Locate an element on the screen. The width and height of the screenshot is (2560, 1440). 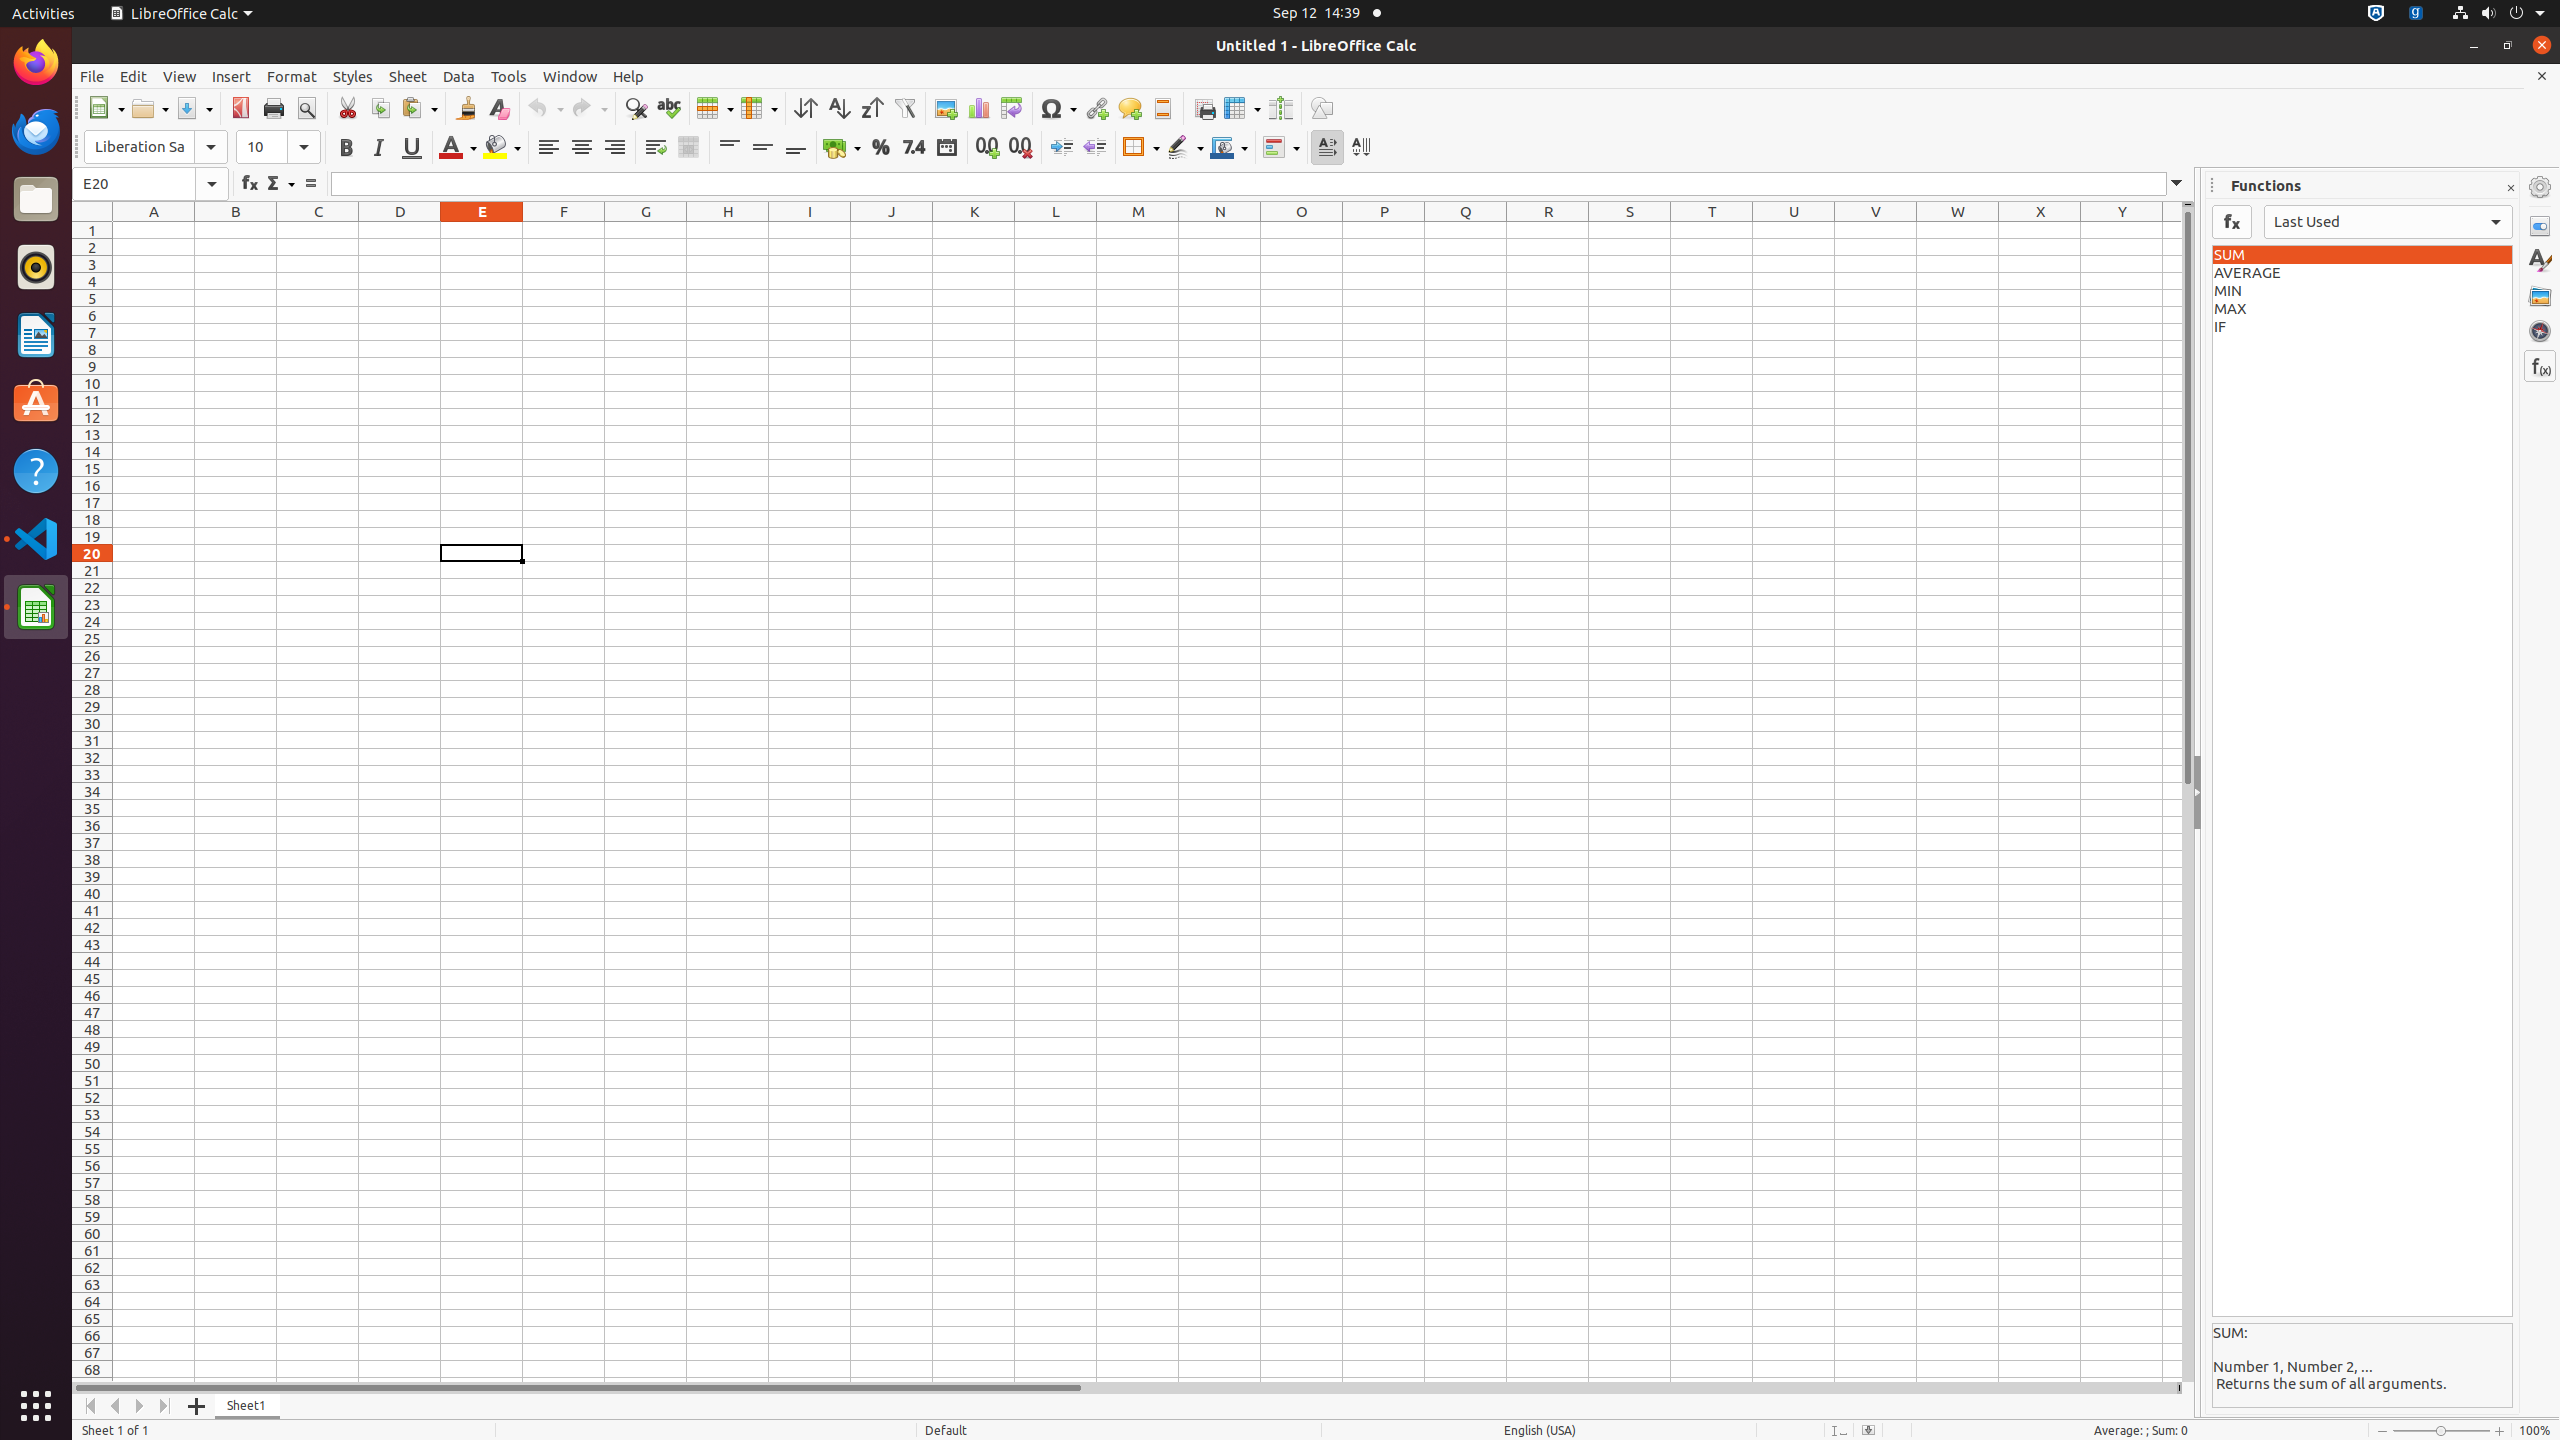
Decrease is located at coordinates (1094, 148).